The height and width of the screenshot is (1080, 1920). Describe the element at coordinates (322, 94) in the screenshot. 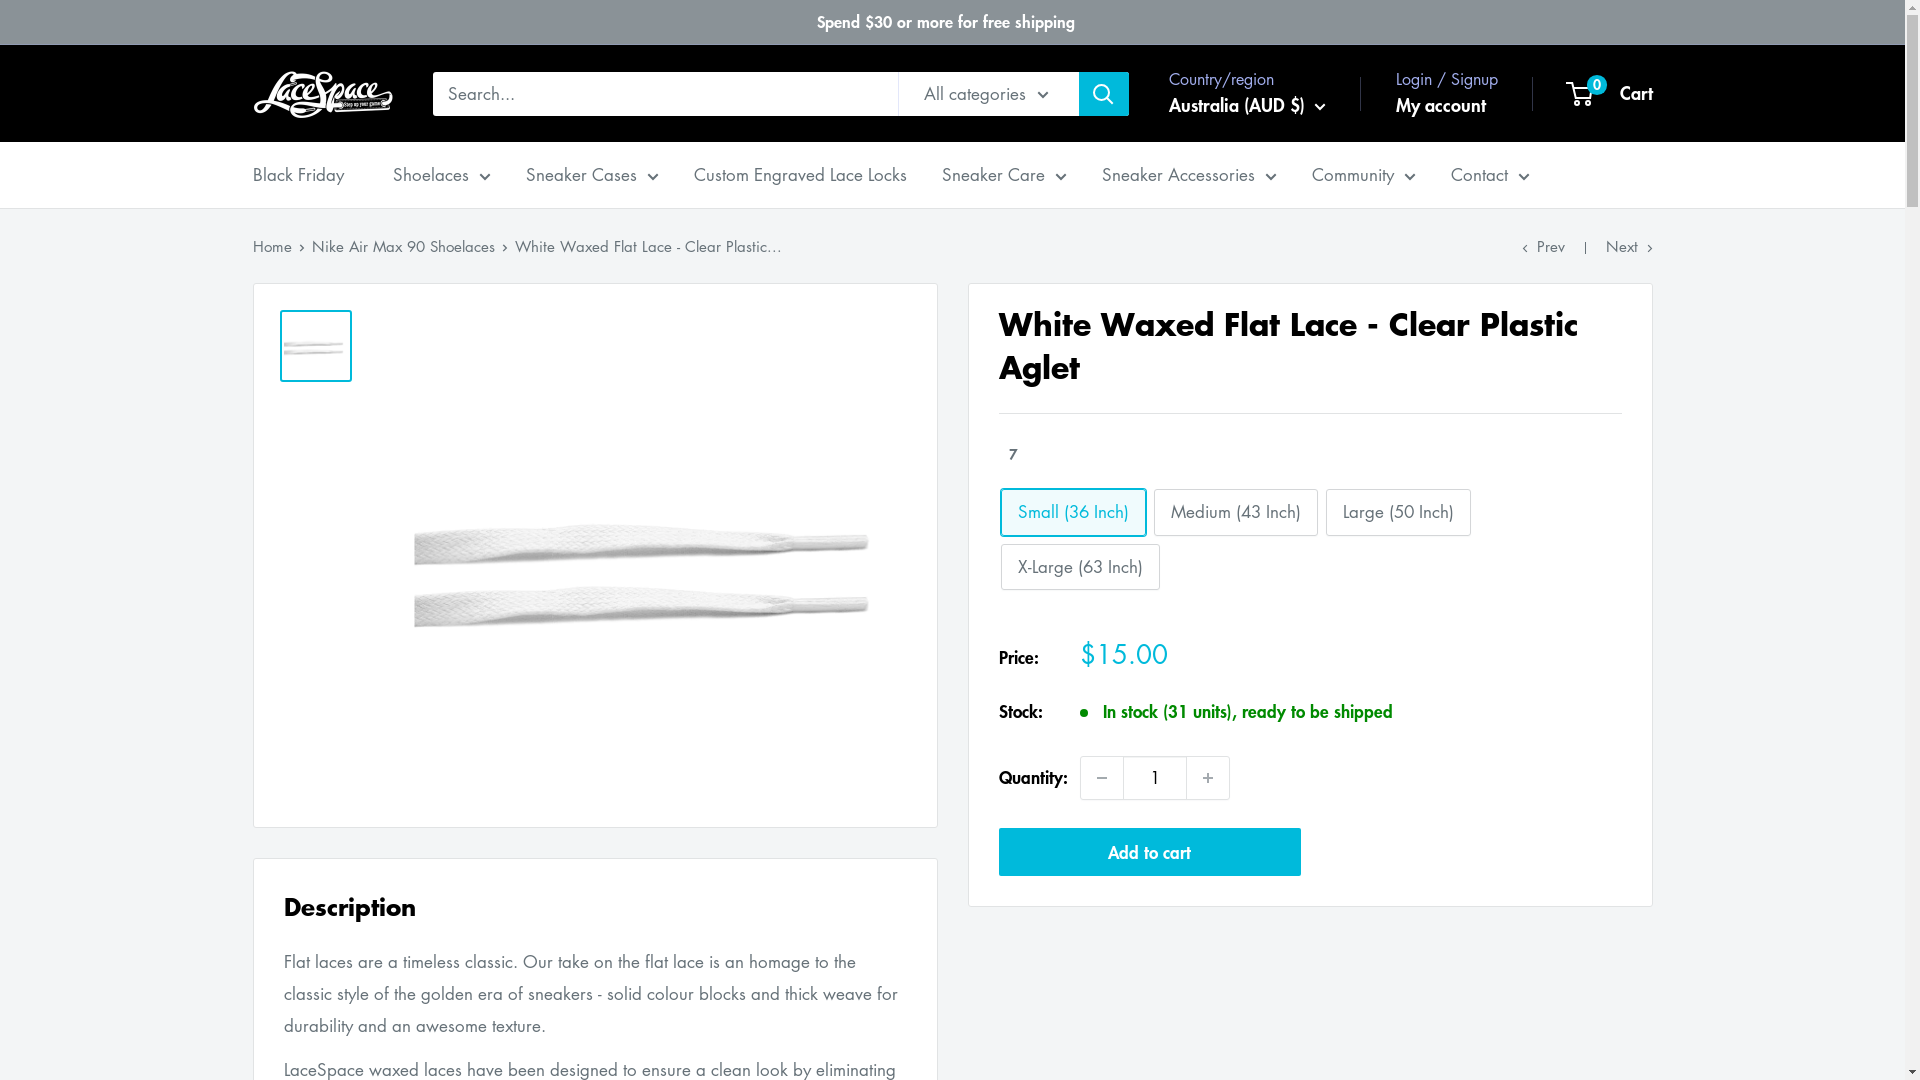

I see `LaceSpace` at that location.